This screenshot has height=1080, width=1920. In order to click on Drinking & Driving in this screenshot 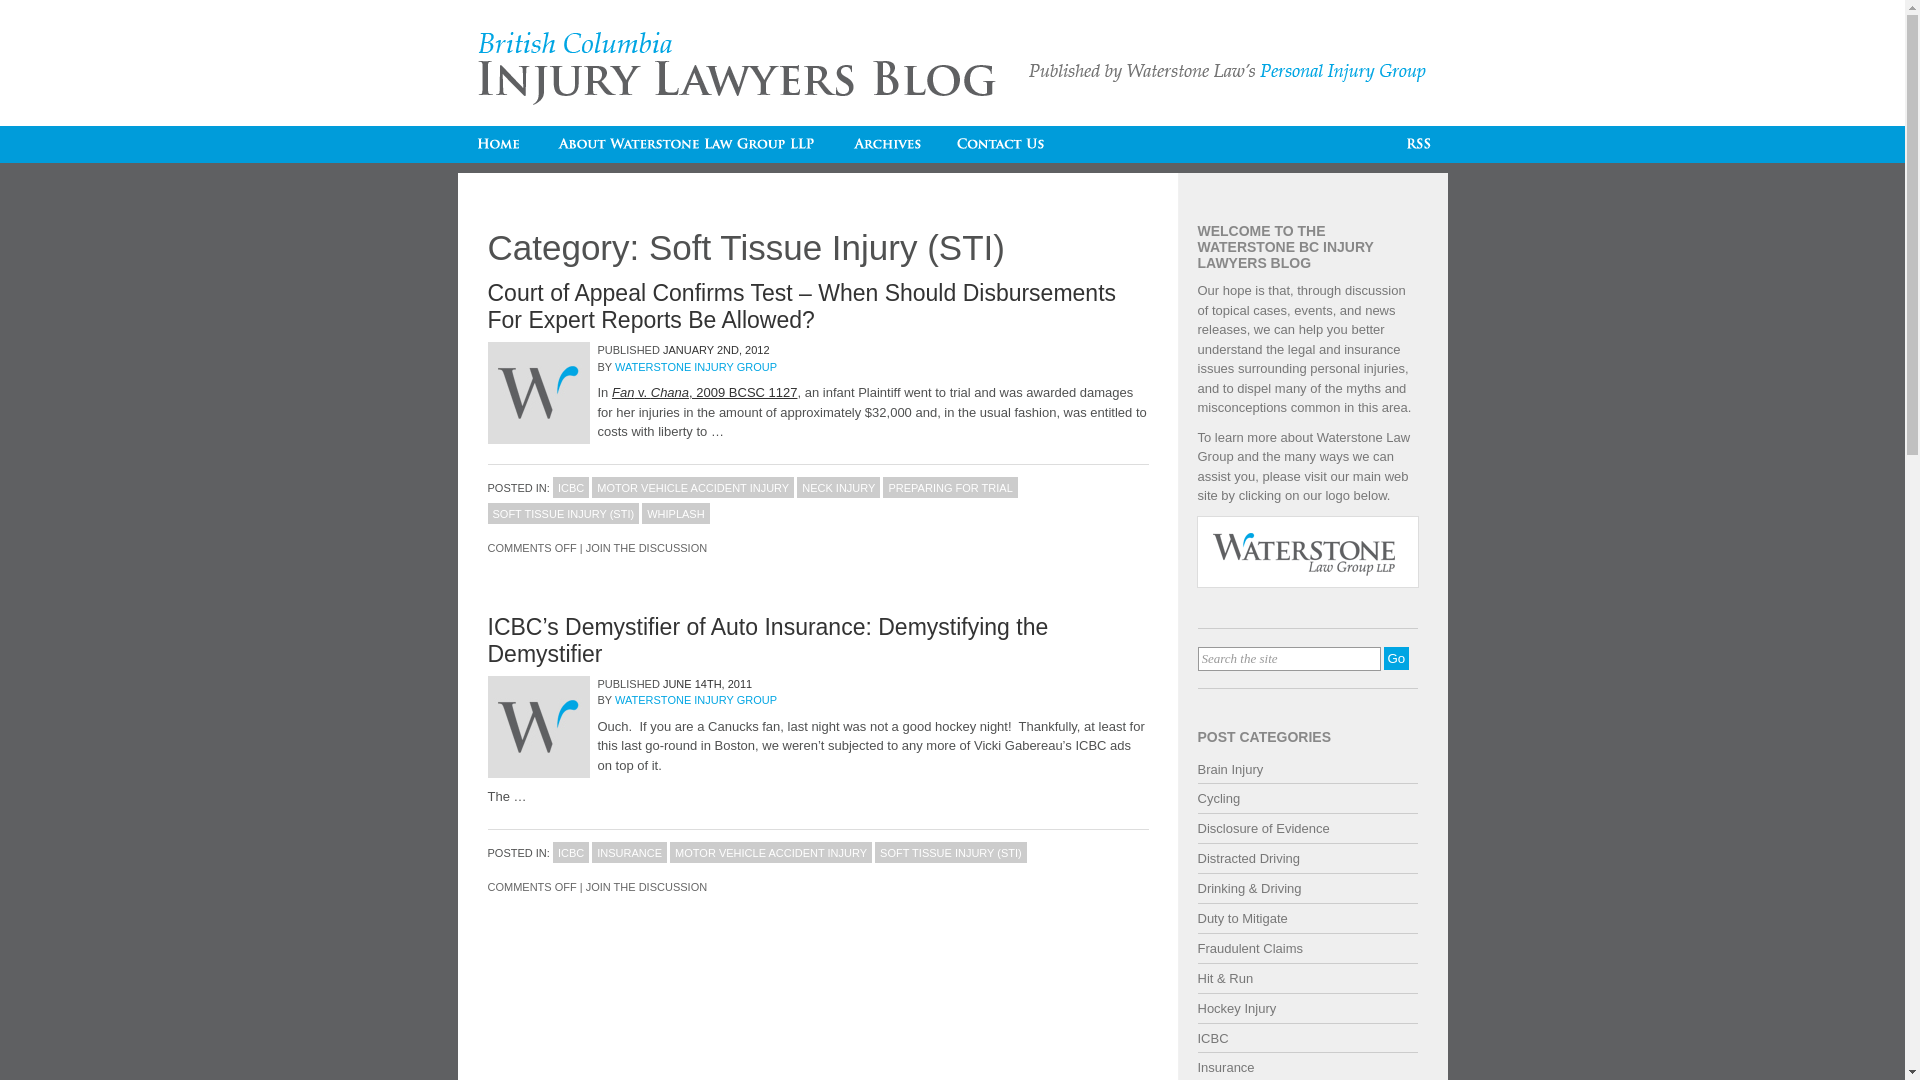, I will do `click(1250, 888)`.